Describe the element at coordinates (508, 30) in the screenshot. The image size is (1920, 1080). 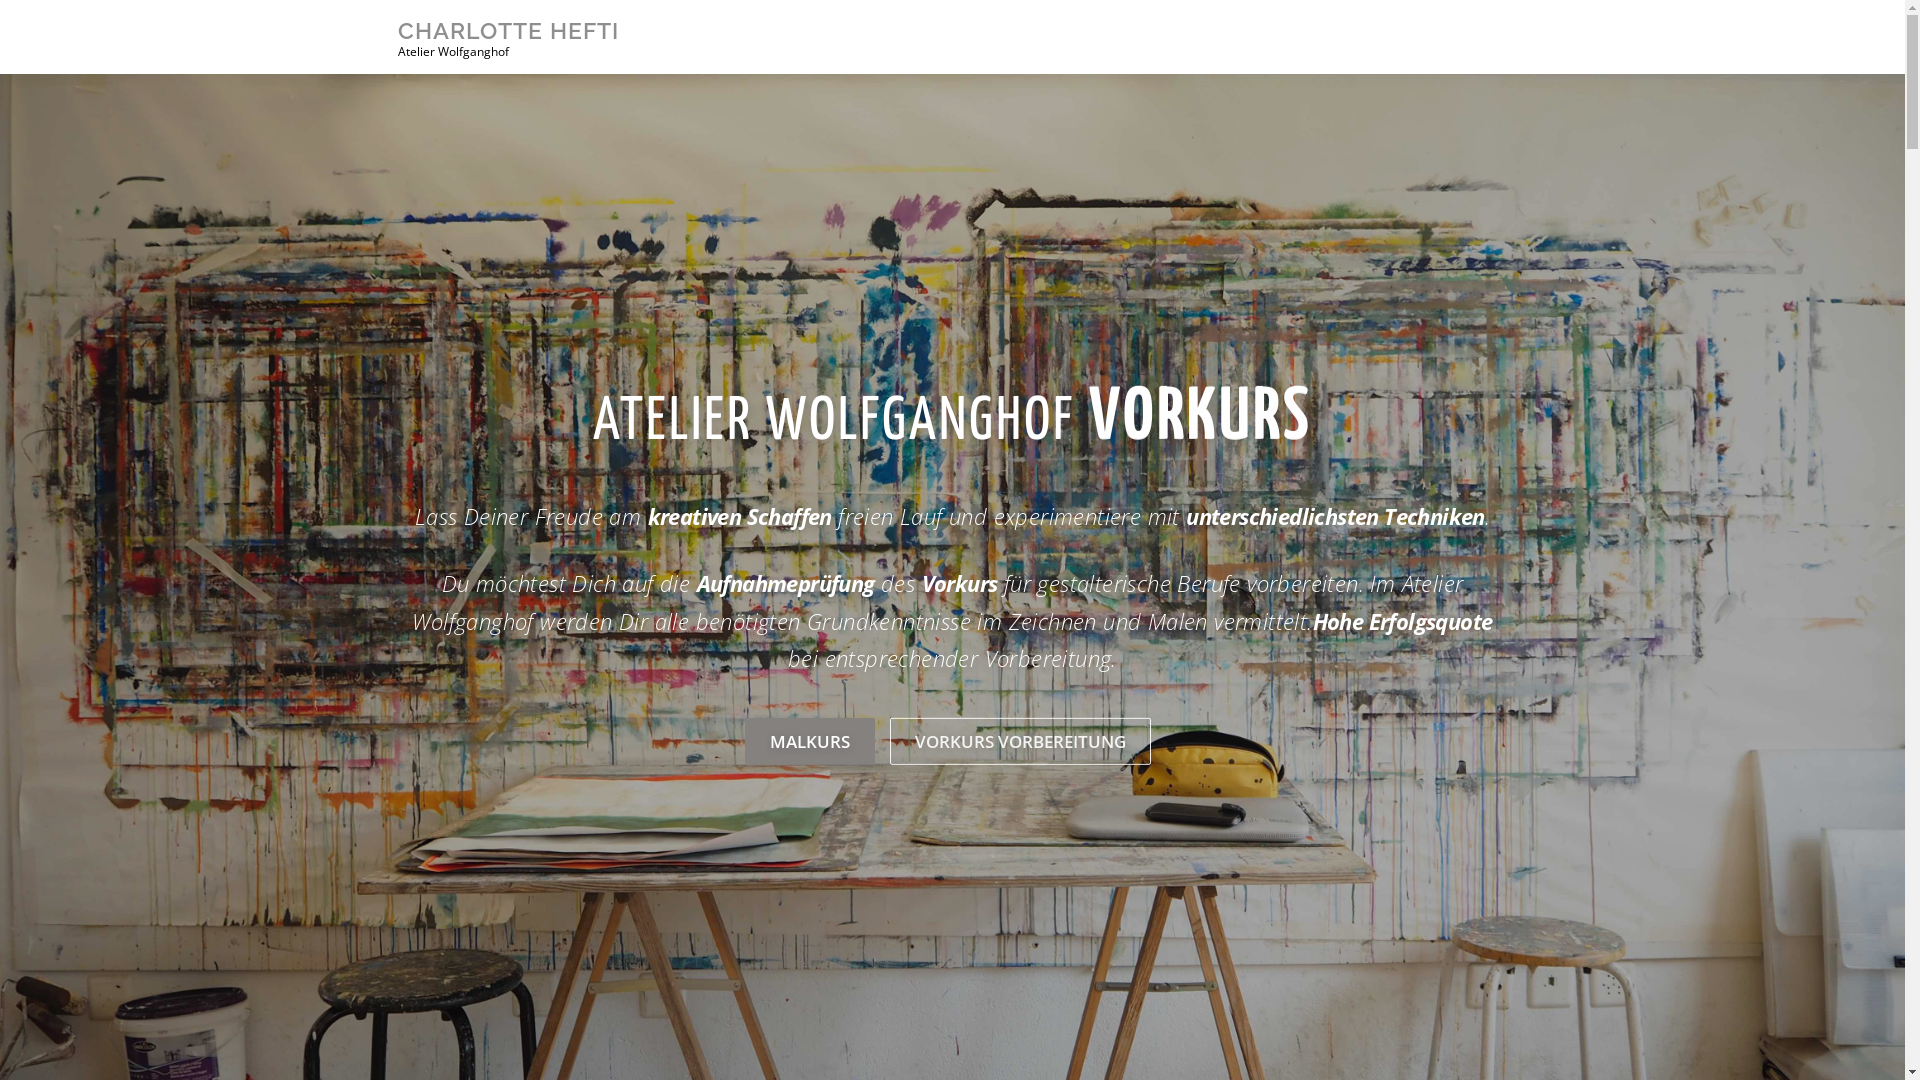
I see `CHARLOTTE HEFTI` at that location.